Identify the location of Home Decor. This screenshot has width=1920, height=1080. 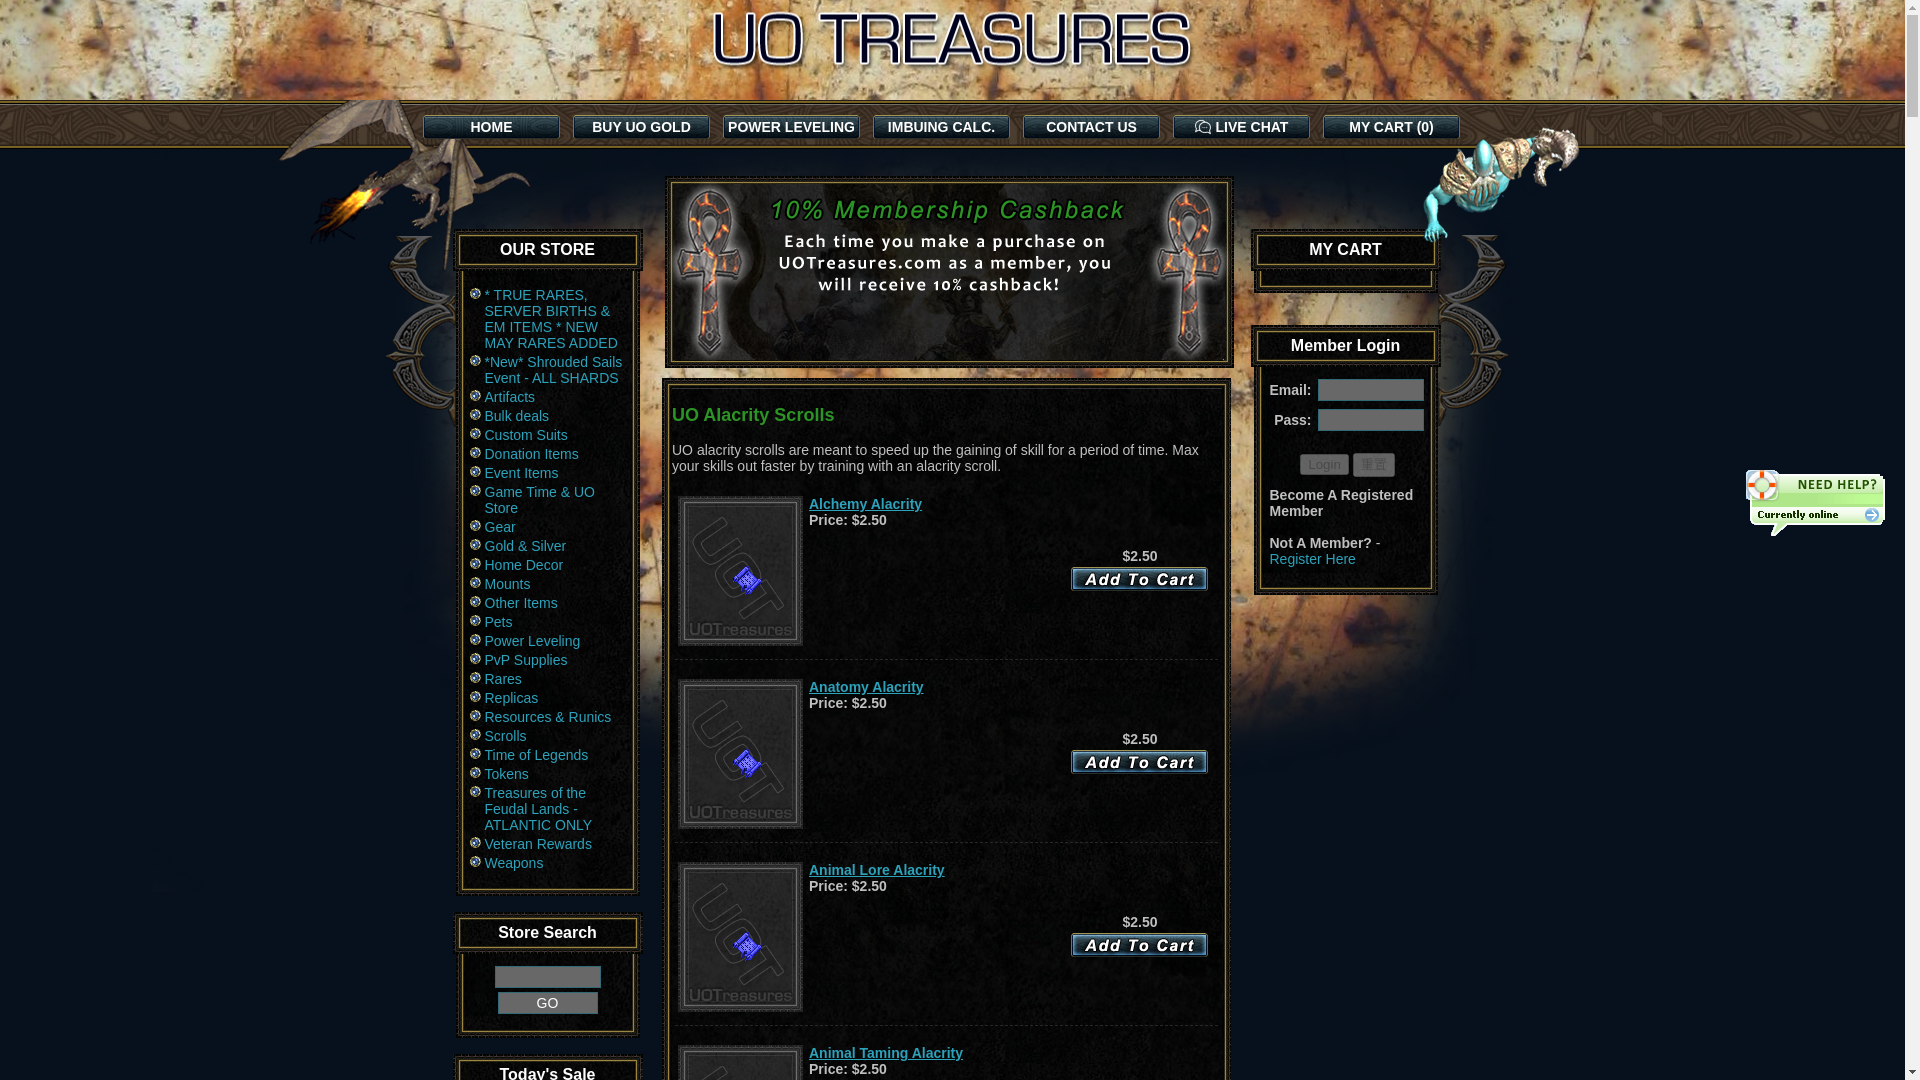
(550, 566).